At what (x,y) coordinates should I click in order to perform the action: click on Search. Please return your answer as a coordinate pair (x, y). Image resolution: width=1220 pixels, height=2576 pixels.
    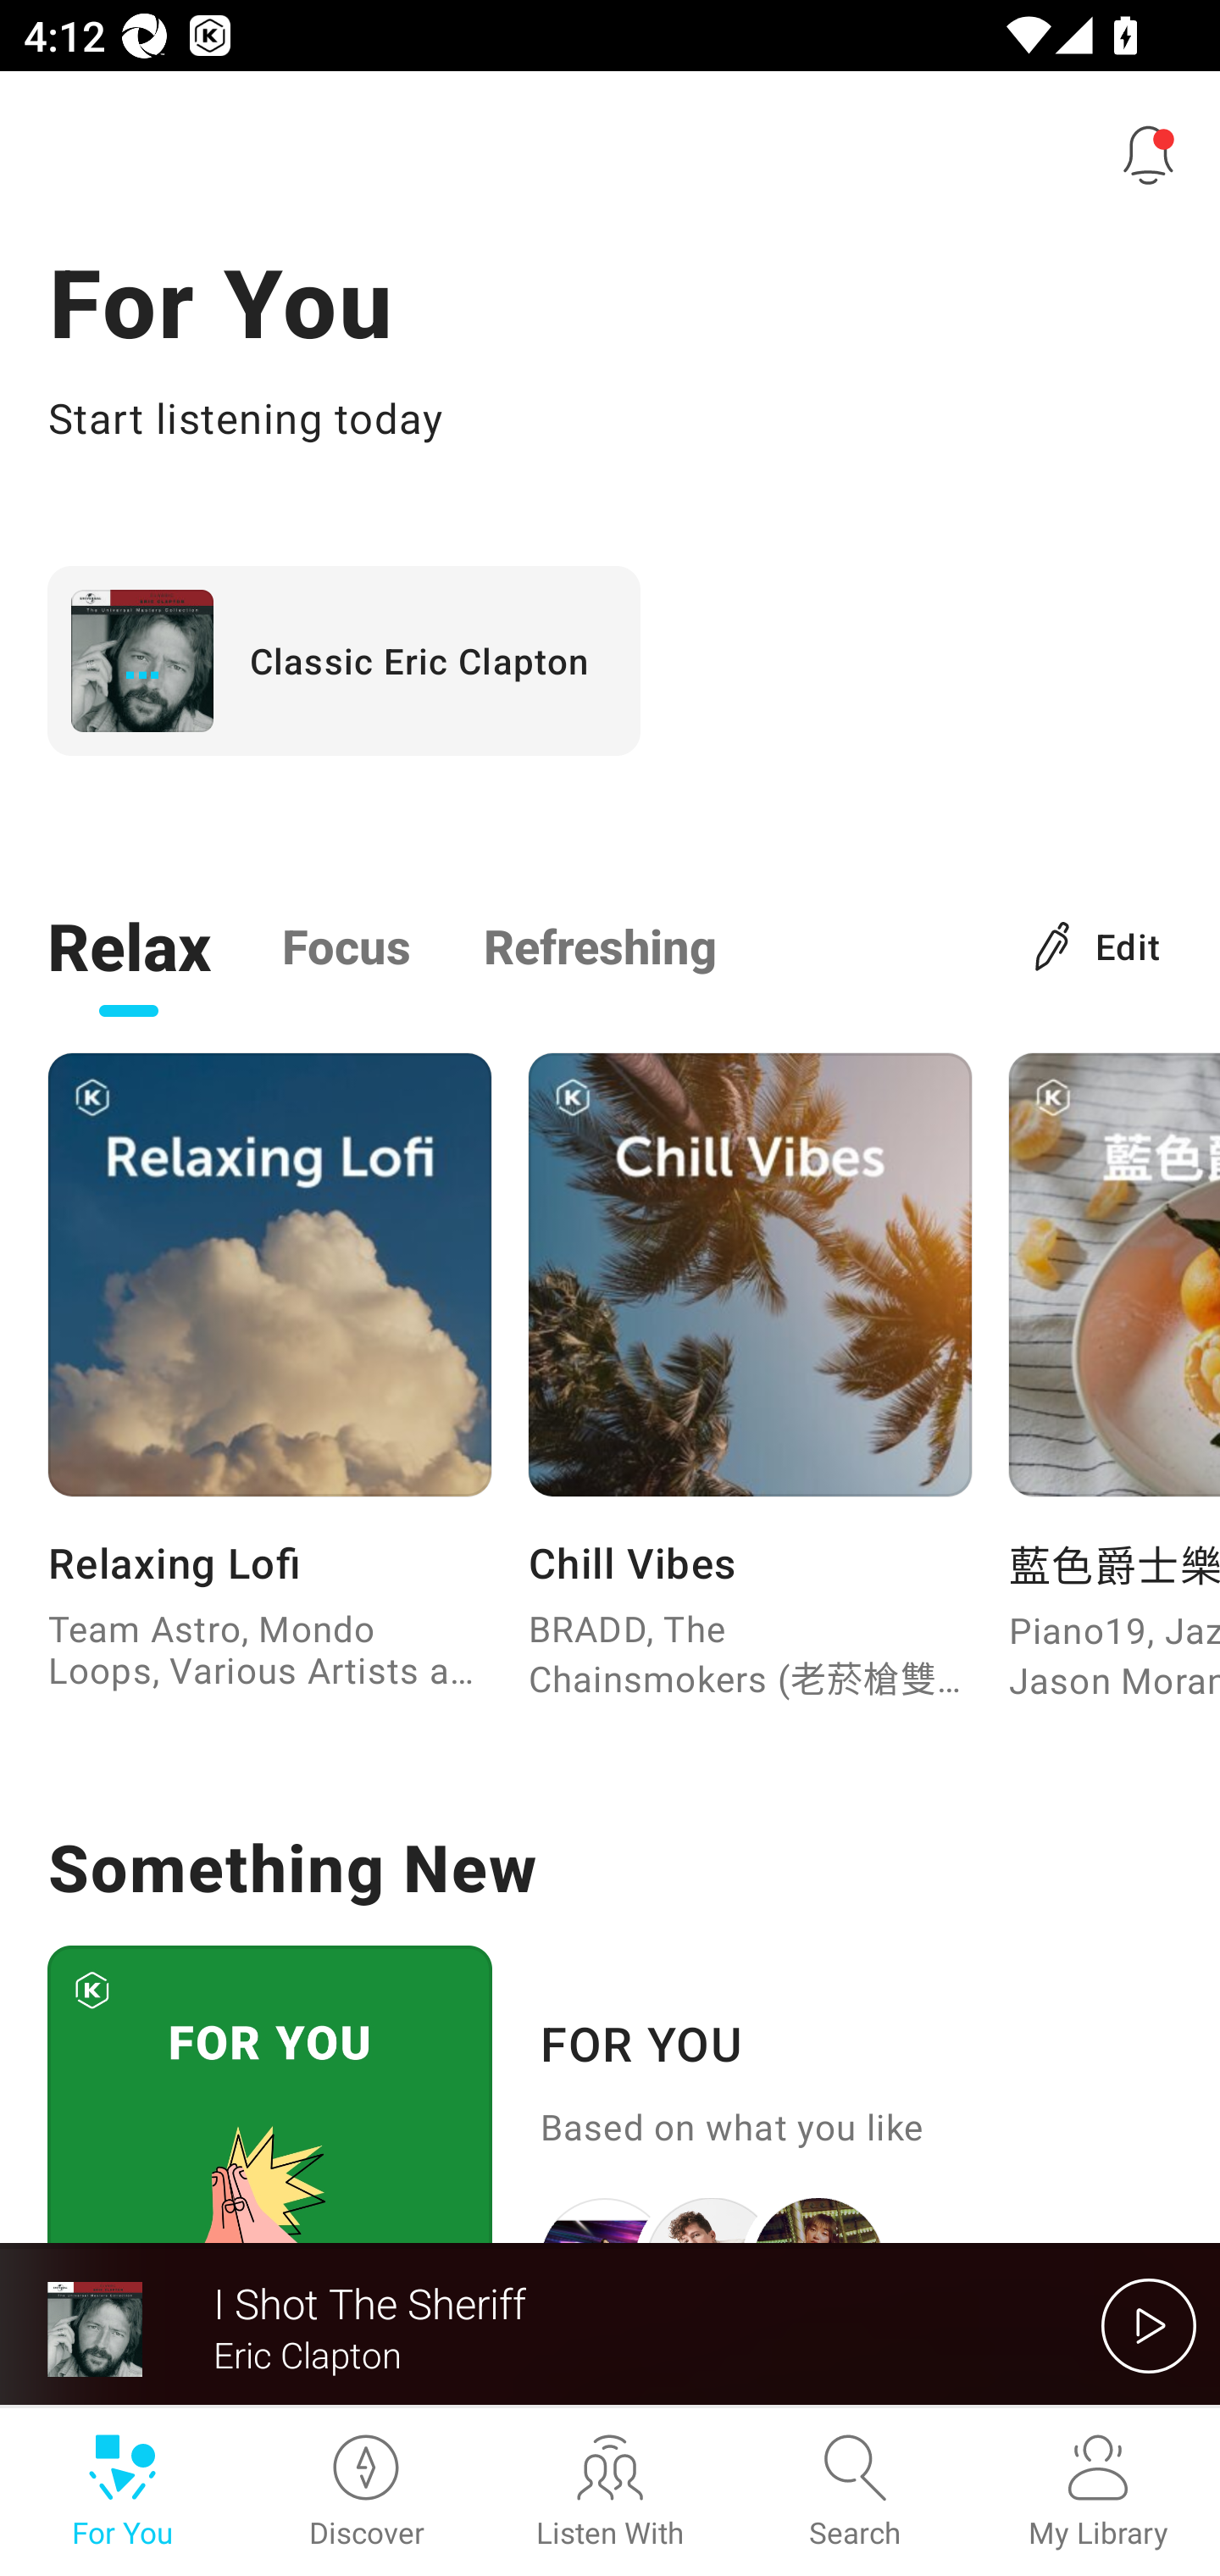
    Looking at the image, I should click on (854, 2492).